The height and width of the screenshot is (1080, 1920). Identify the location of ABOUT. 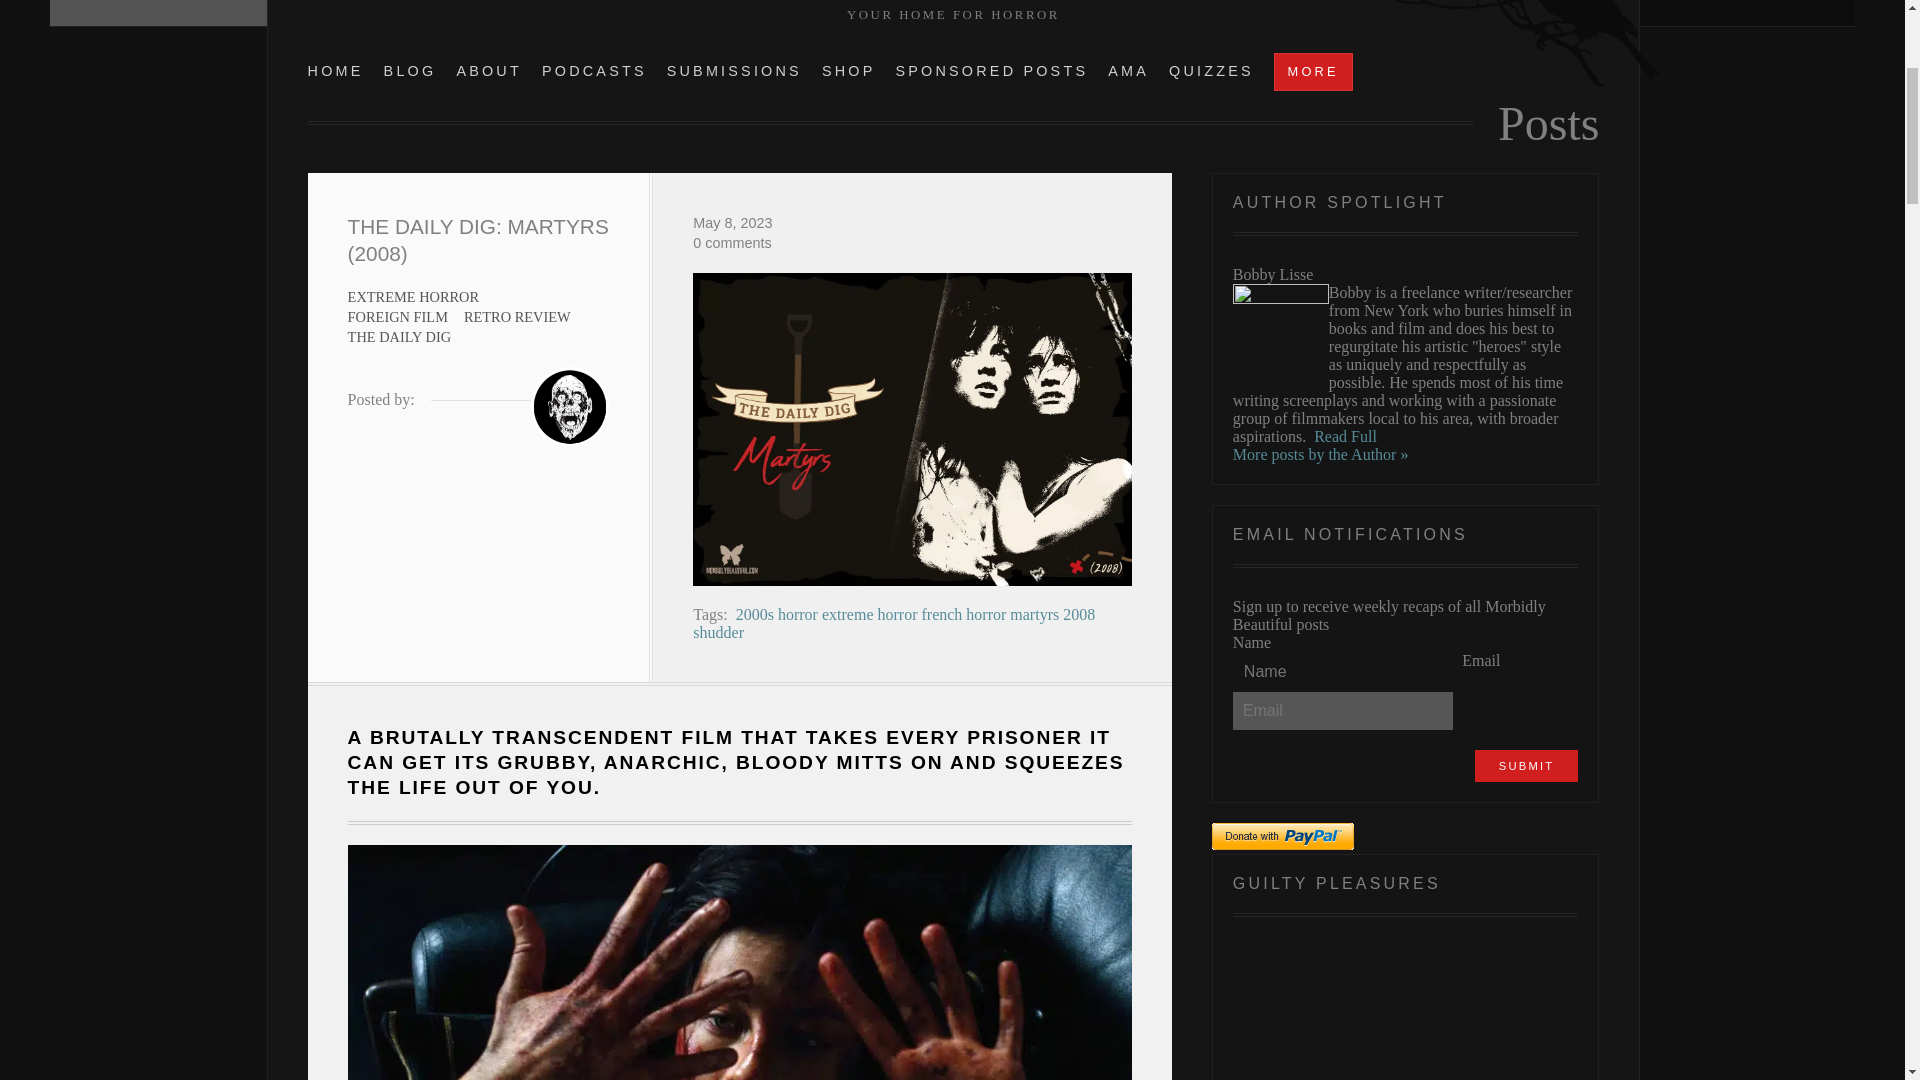
(489, 70).